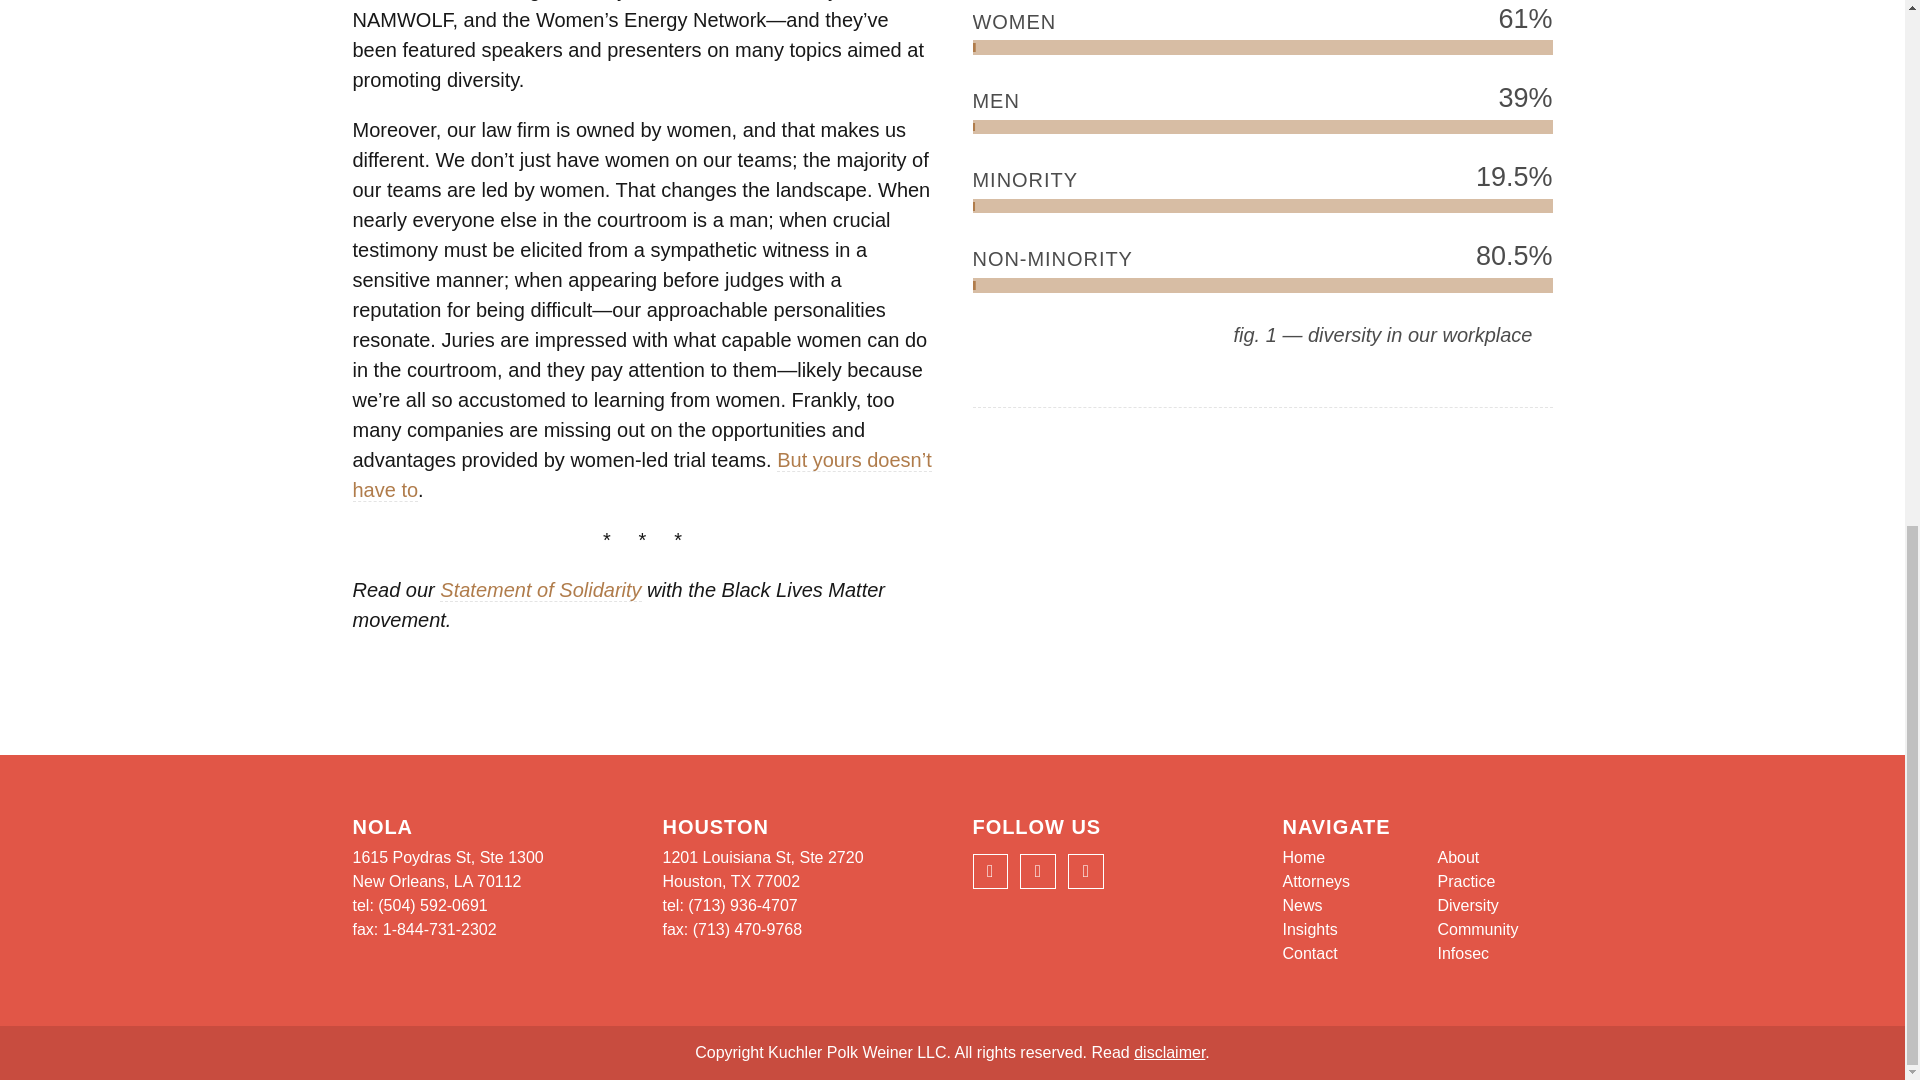 The height and width of the screenshot is (1080, 1920). What do you see at coordinates (1464, 954) in the screenshot?
I see `Infosec` at bounding box center [1464, 954].